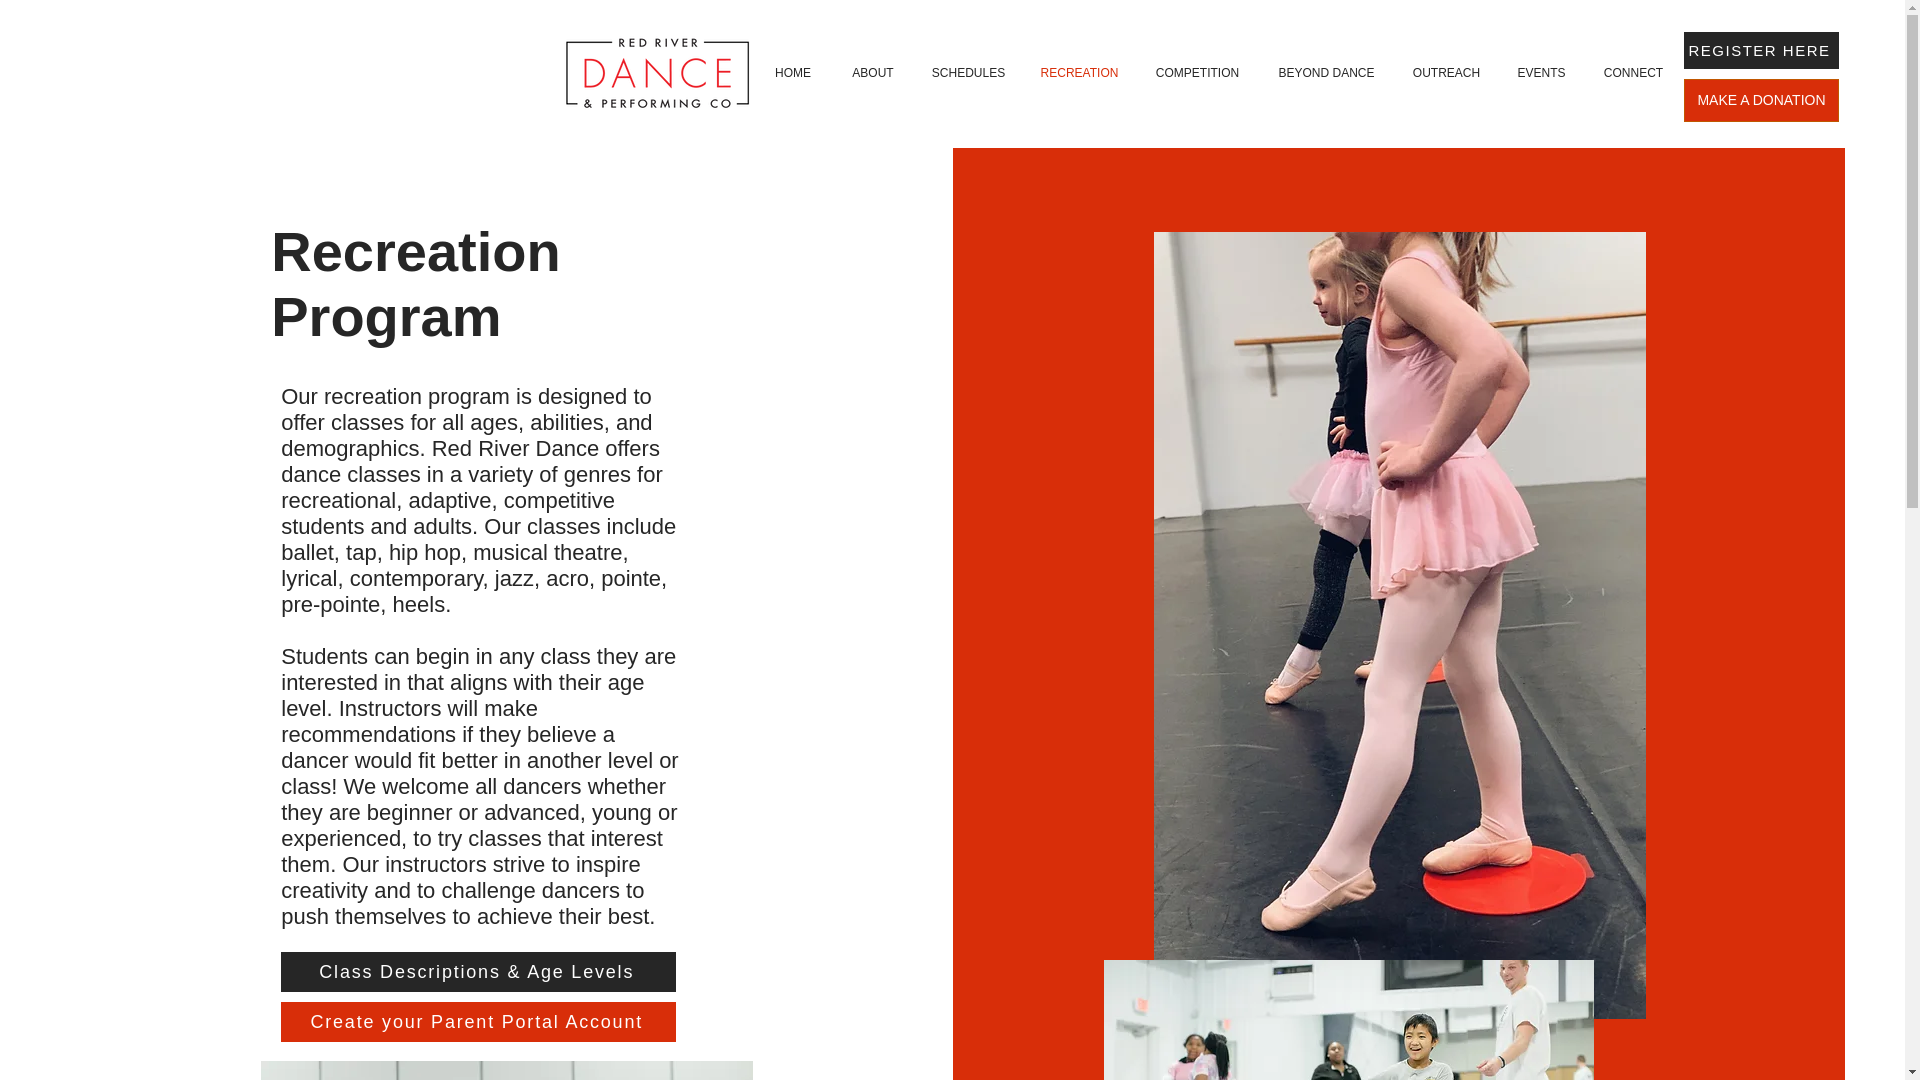 The height and width of the screenshot is (1080, 1920). Describe the element at coordinates (1761, 100) in the screenshot. I see `MAKE A DONATION` at that location.